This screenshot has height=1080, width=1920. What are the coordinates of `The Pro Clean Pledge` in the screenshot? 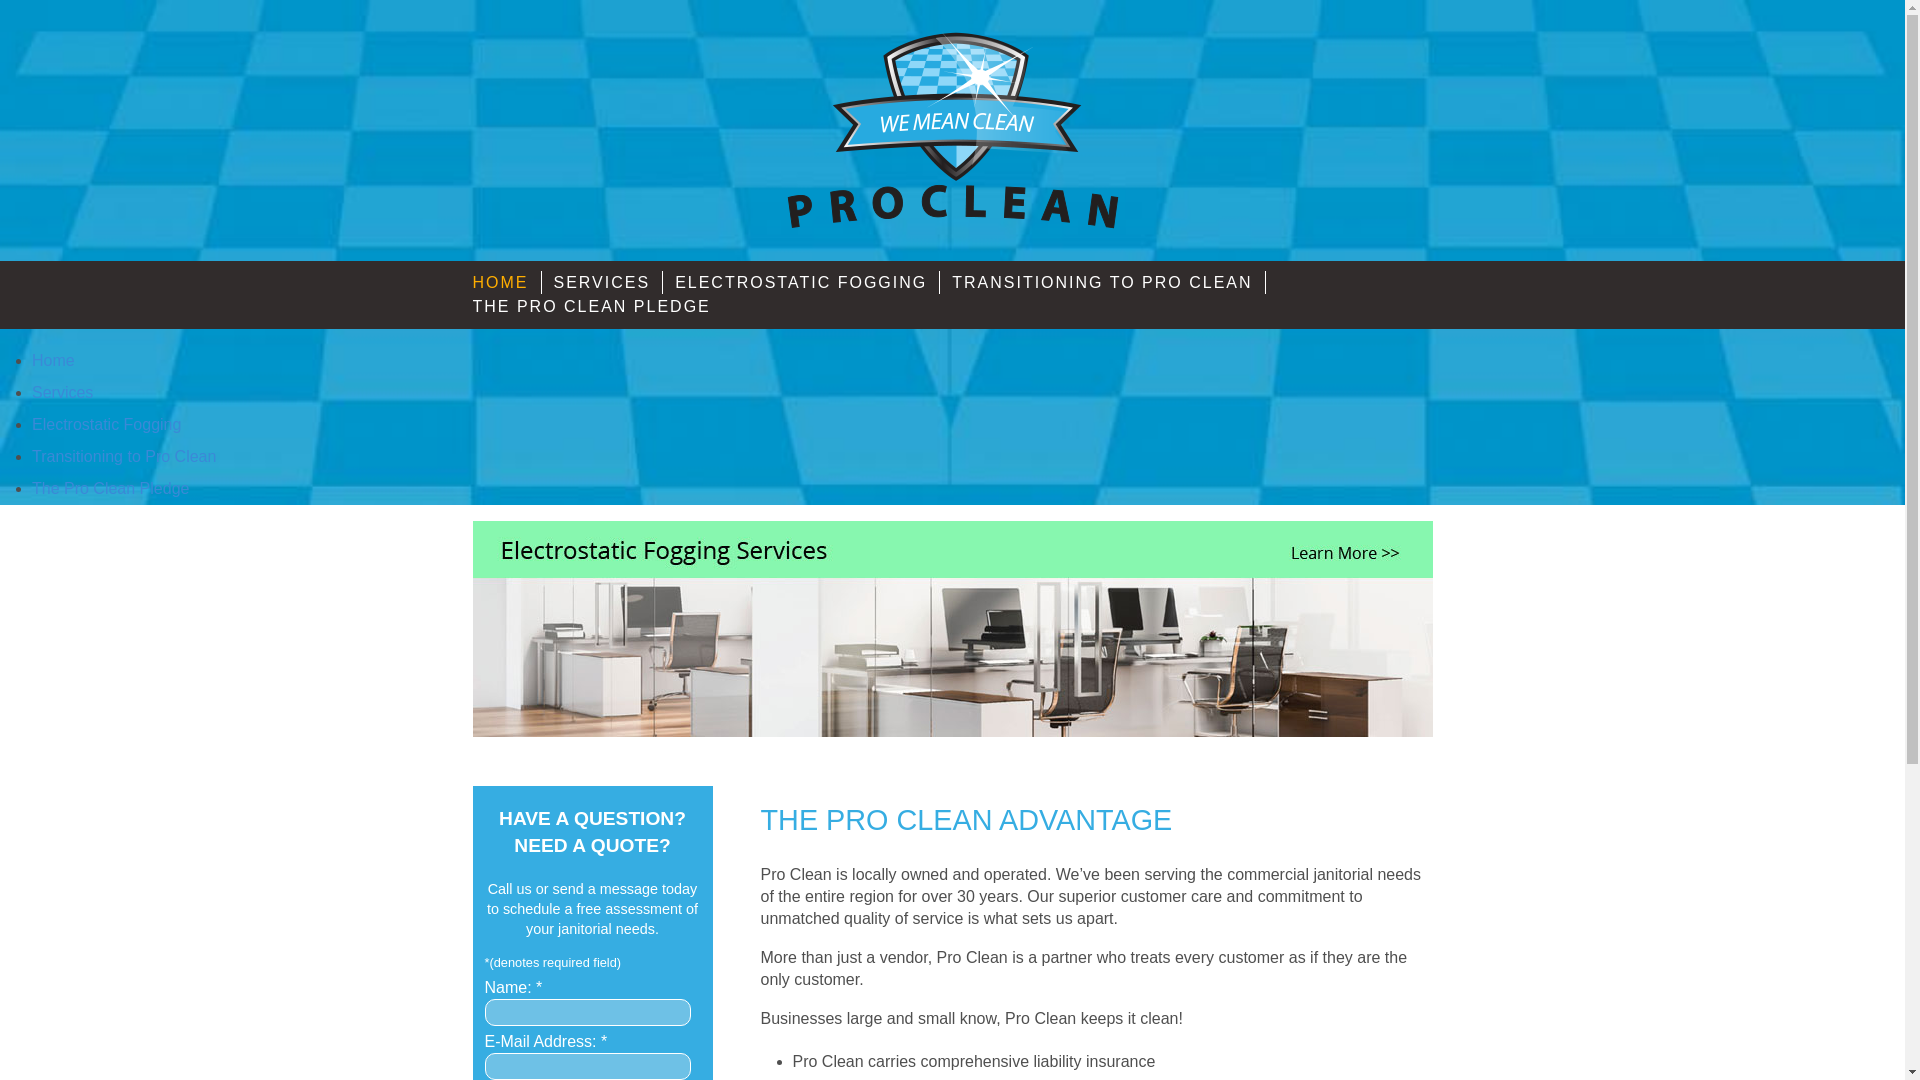 It's located at (110, 488).